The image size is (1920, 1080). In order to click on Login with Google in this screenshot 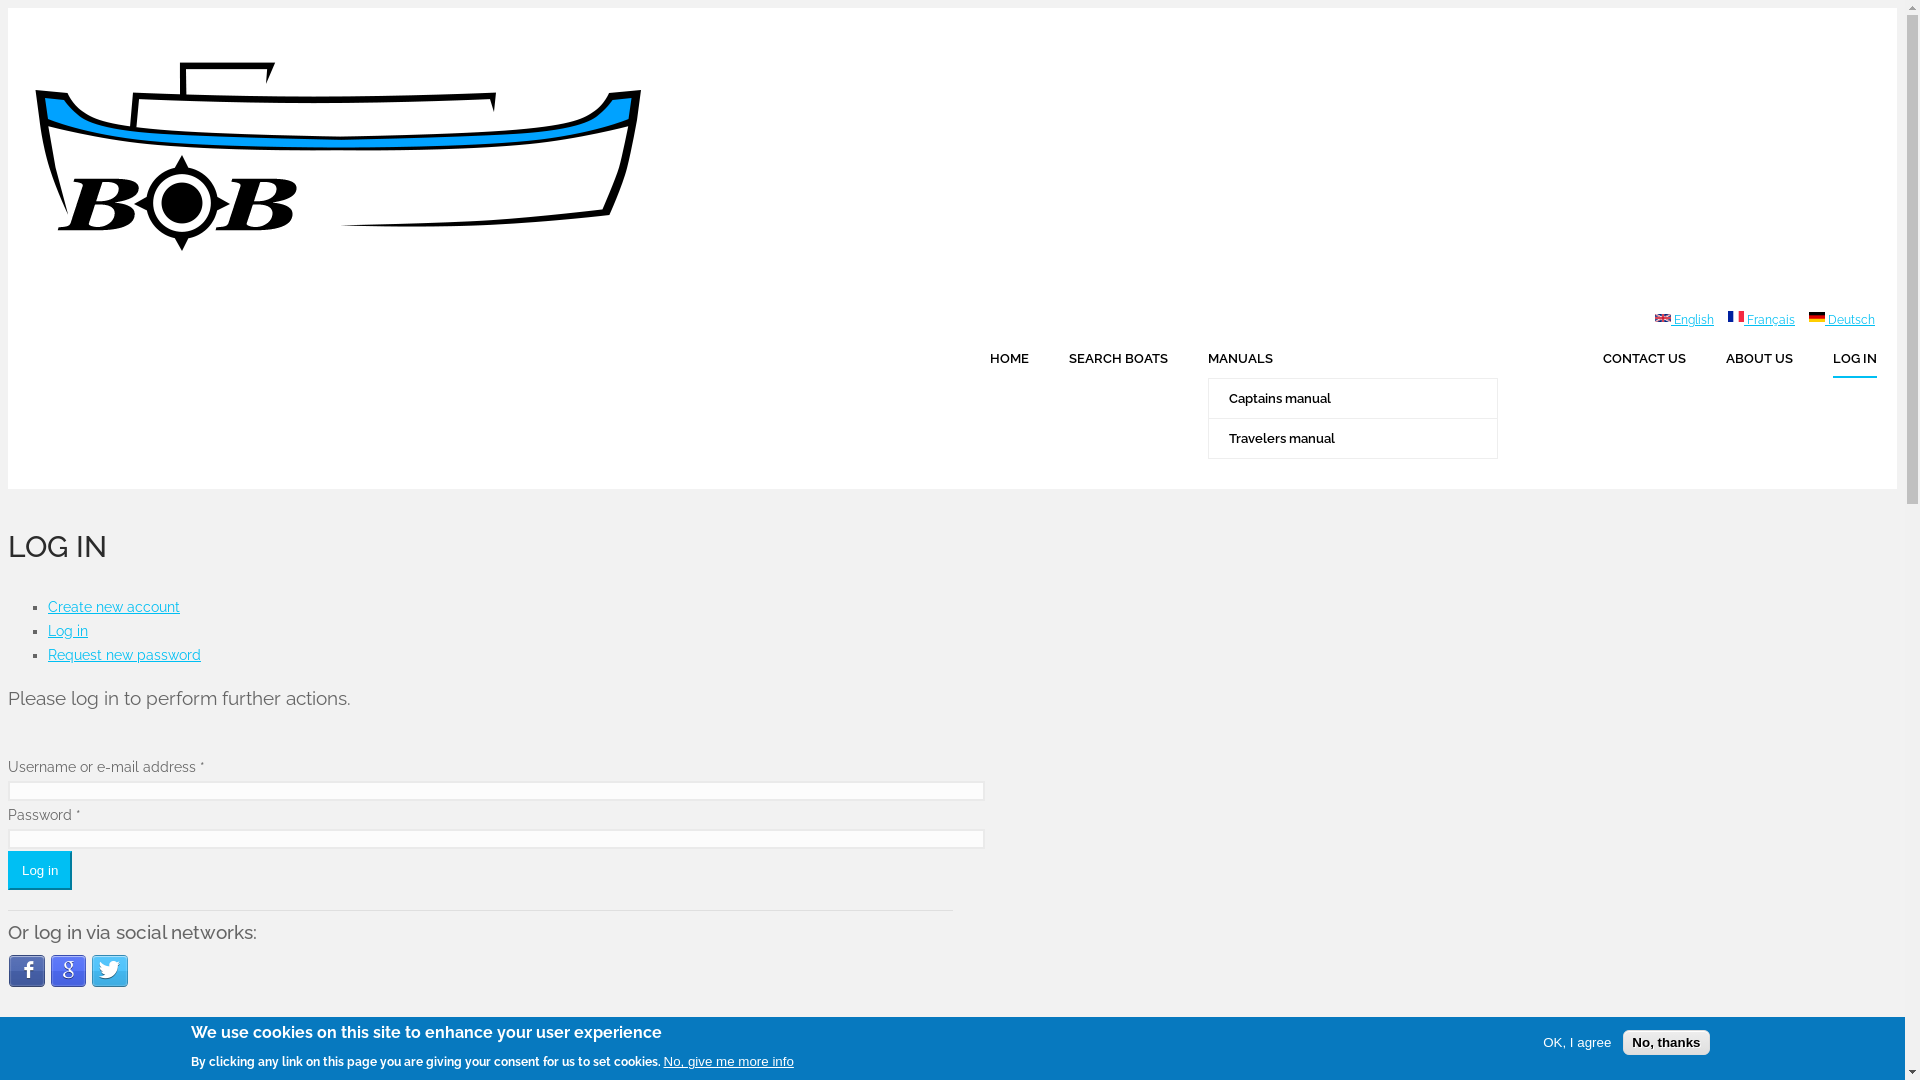, I will do `click(69, 982)`.